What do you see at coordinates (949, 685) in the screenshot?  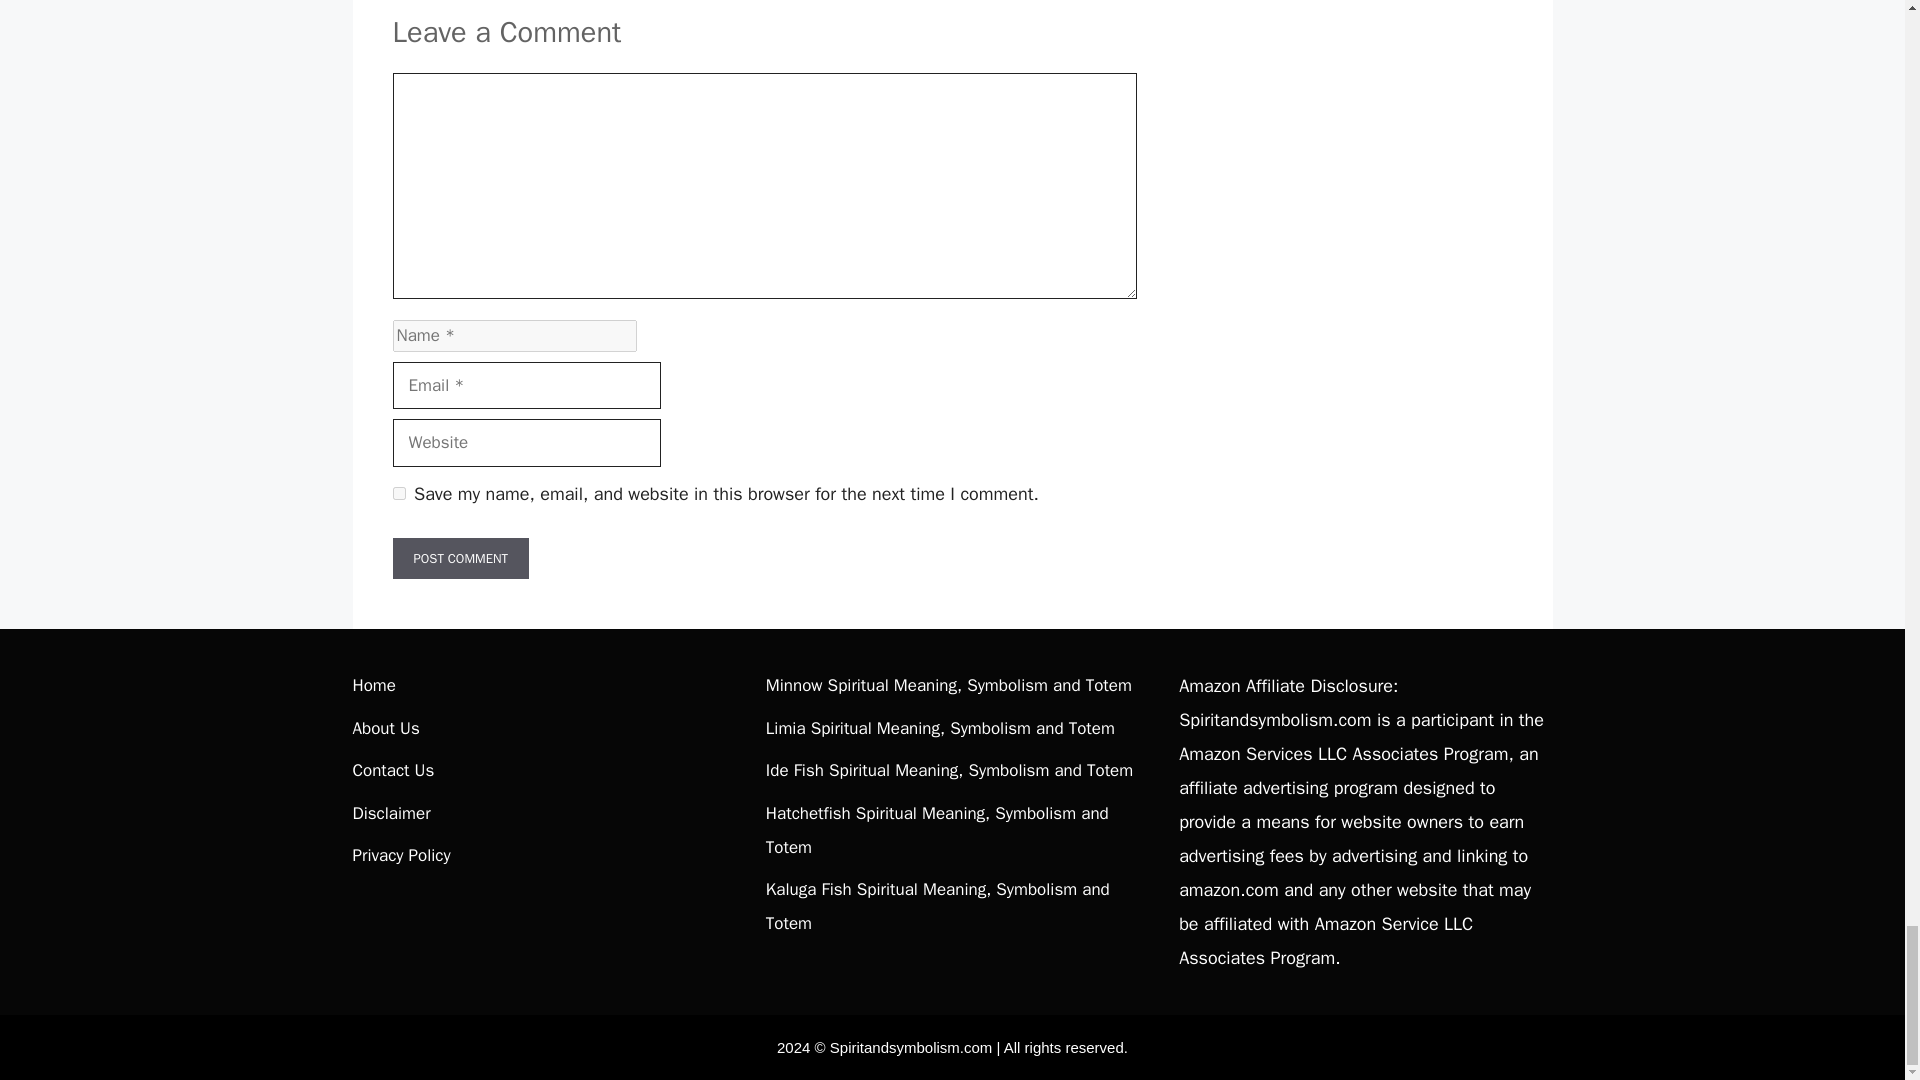 I see `Minnow Spiritual Meaning, Symbolism and Totem` at bounding box center [949, 685].